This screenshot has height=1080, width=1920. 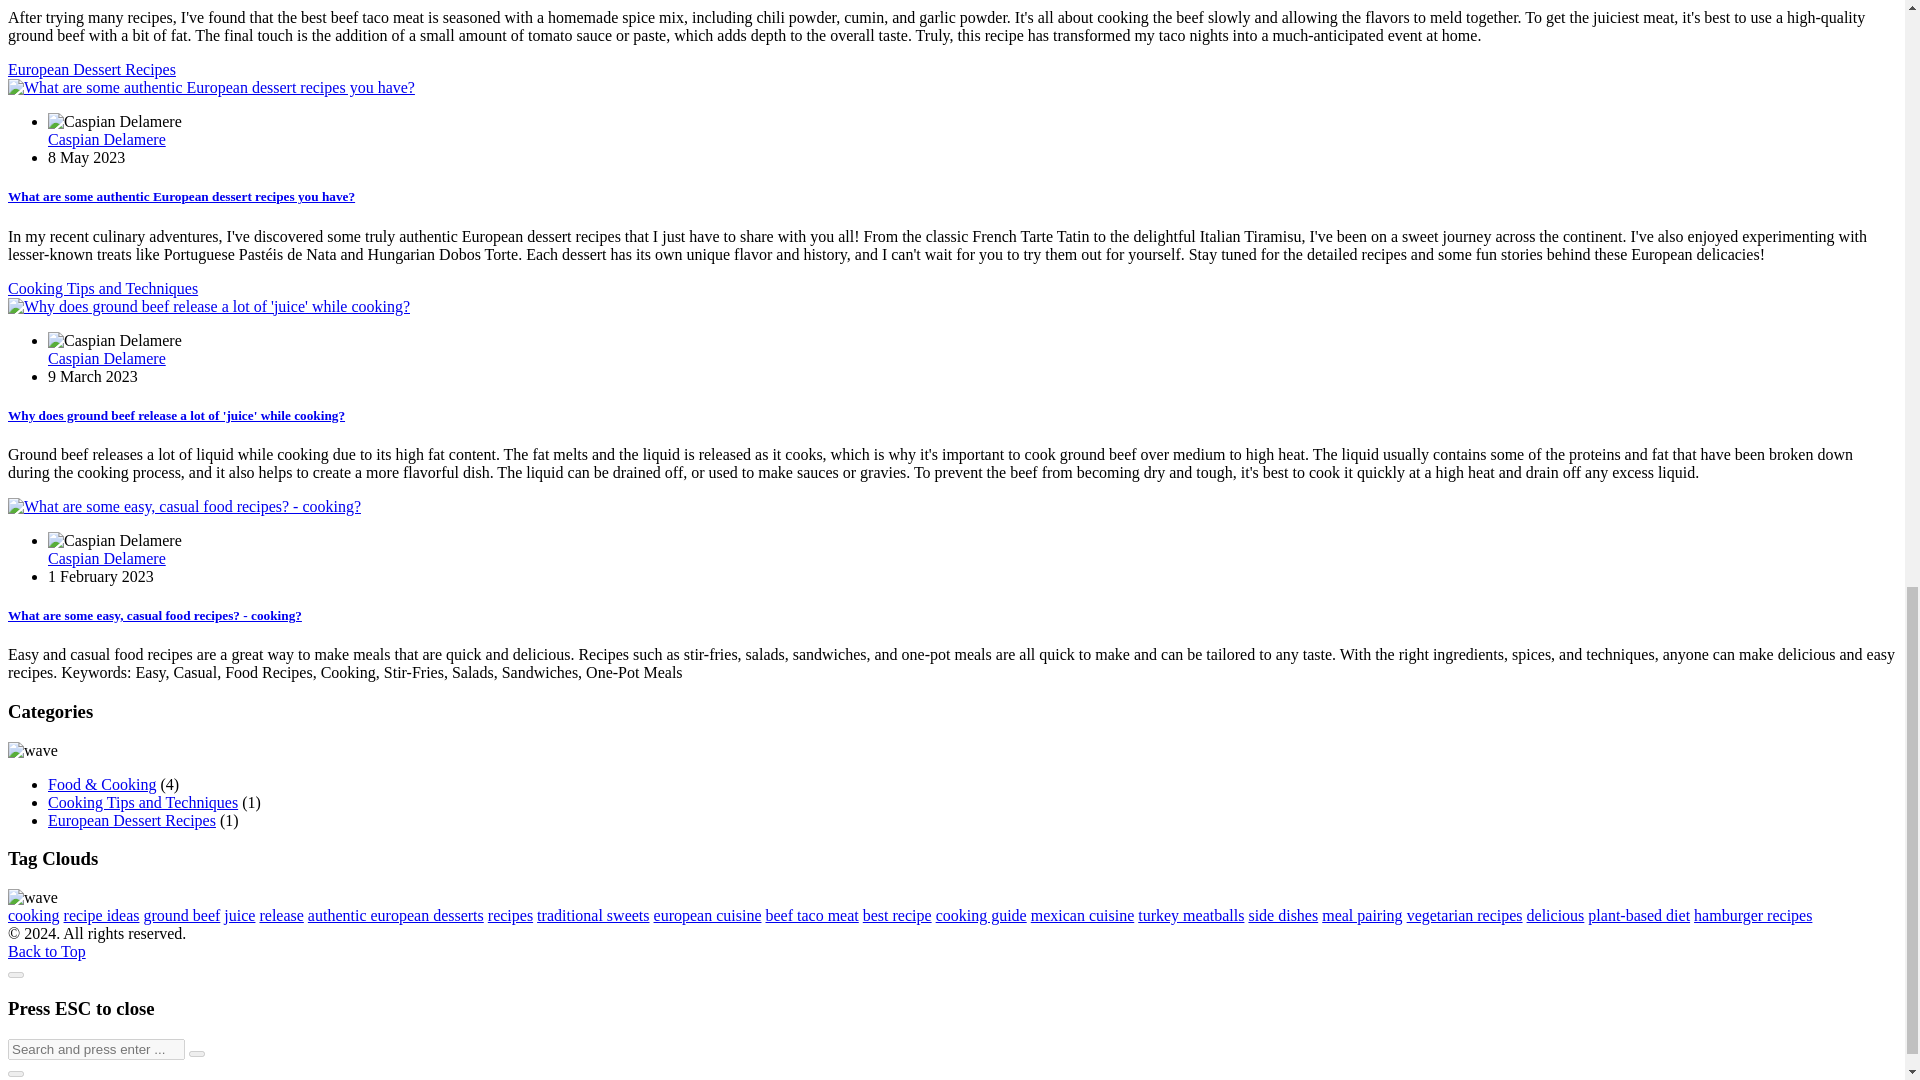 What do you see at coordinates (106, 138) in the screenshot?
I see `Caspian Delamere` at bounding box center [106, 138].